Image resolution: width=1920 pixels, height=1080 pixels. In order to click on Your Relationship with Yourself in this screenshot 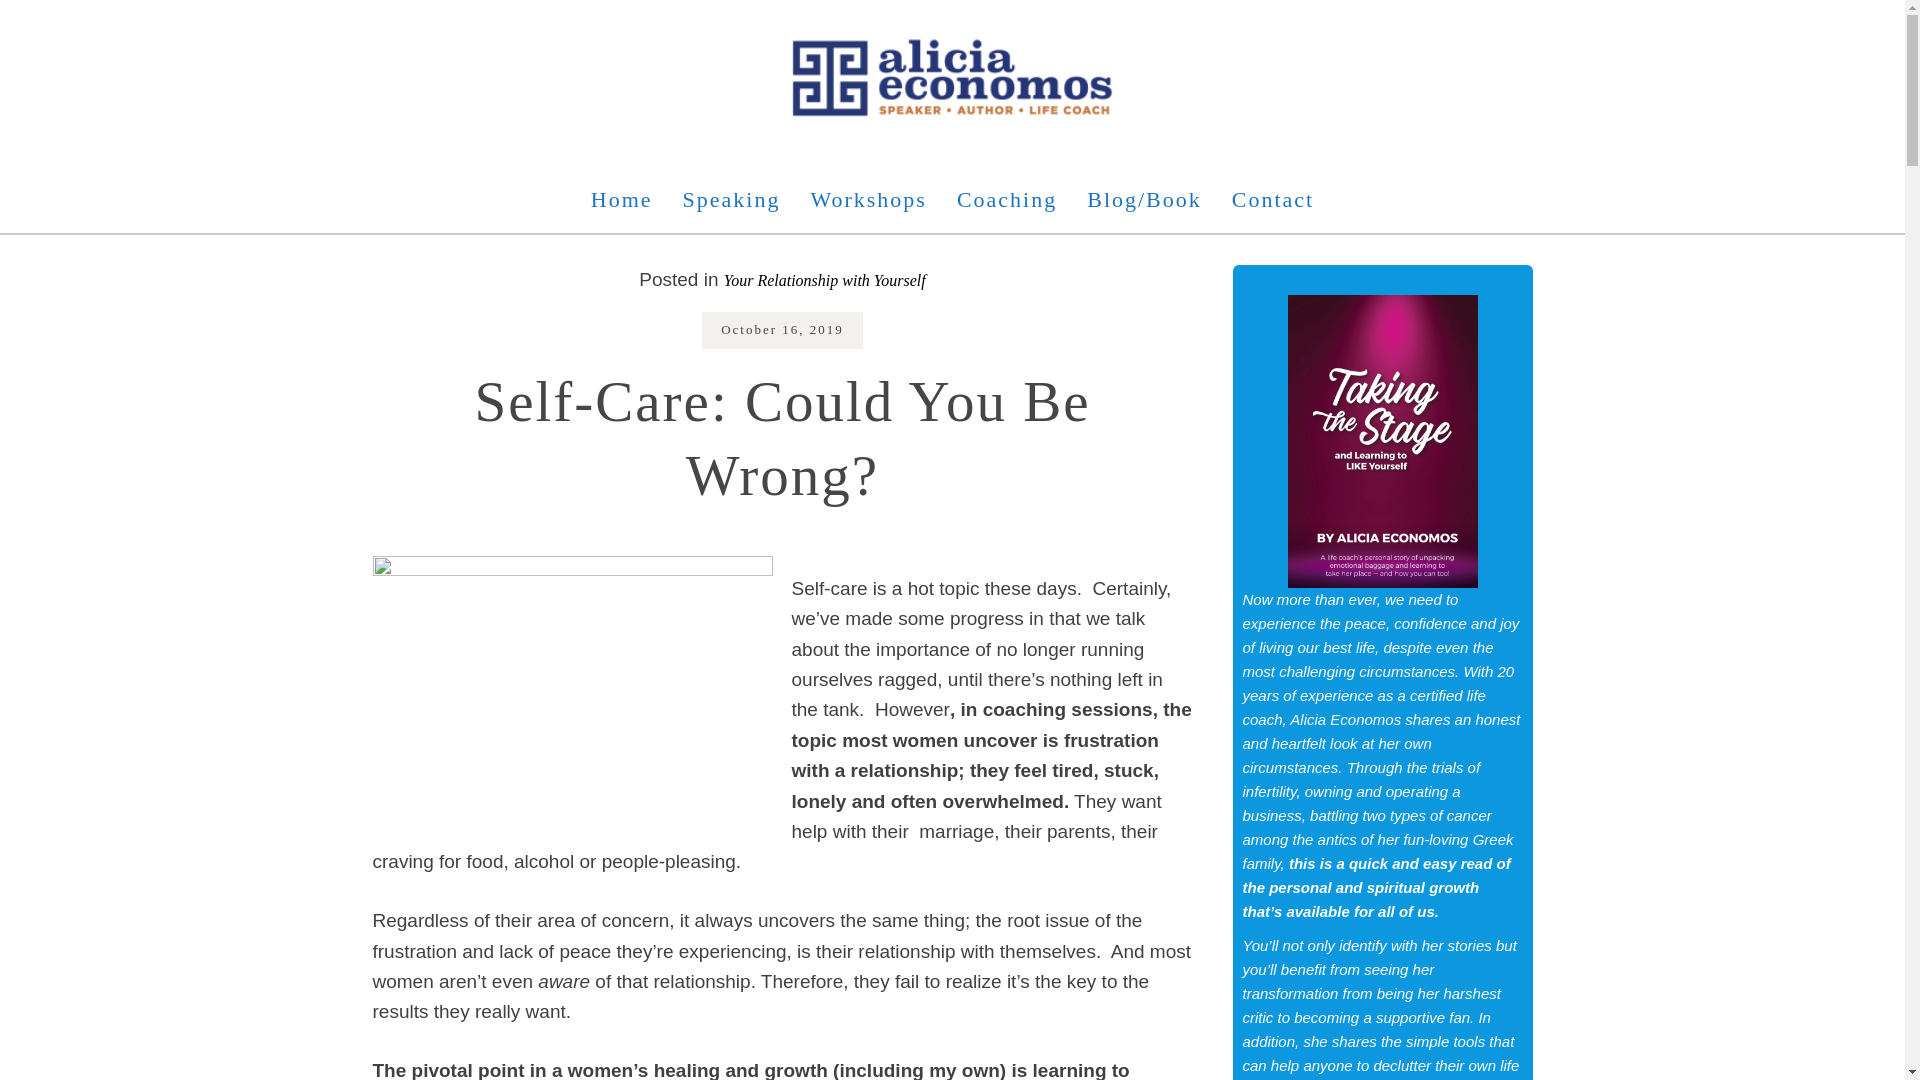, I will do `click(824, 280)`.